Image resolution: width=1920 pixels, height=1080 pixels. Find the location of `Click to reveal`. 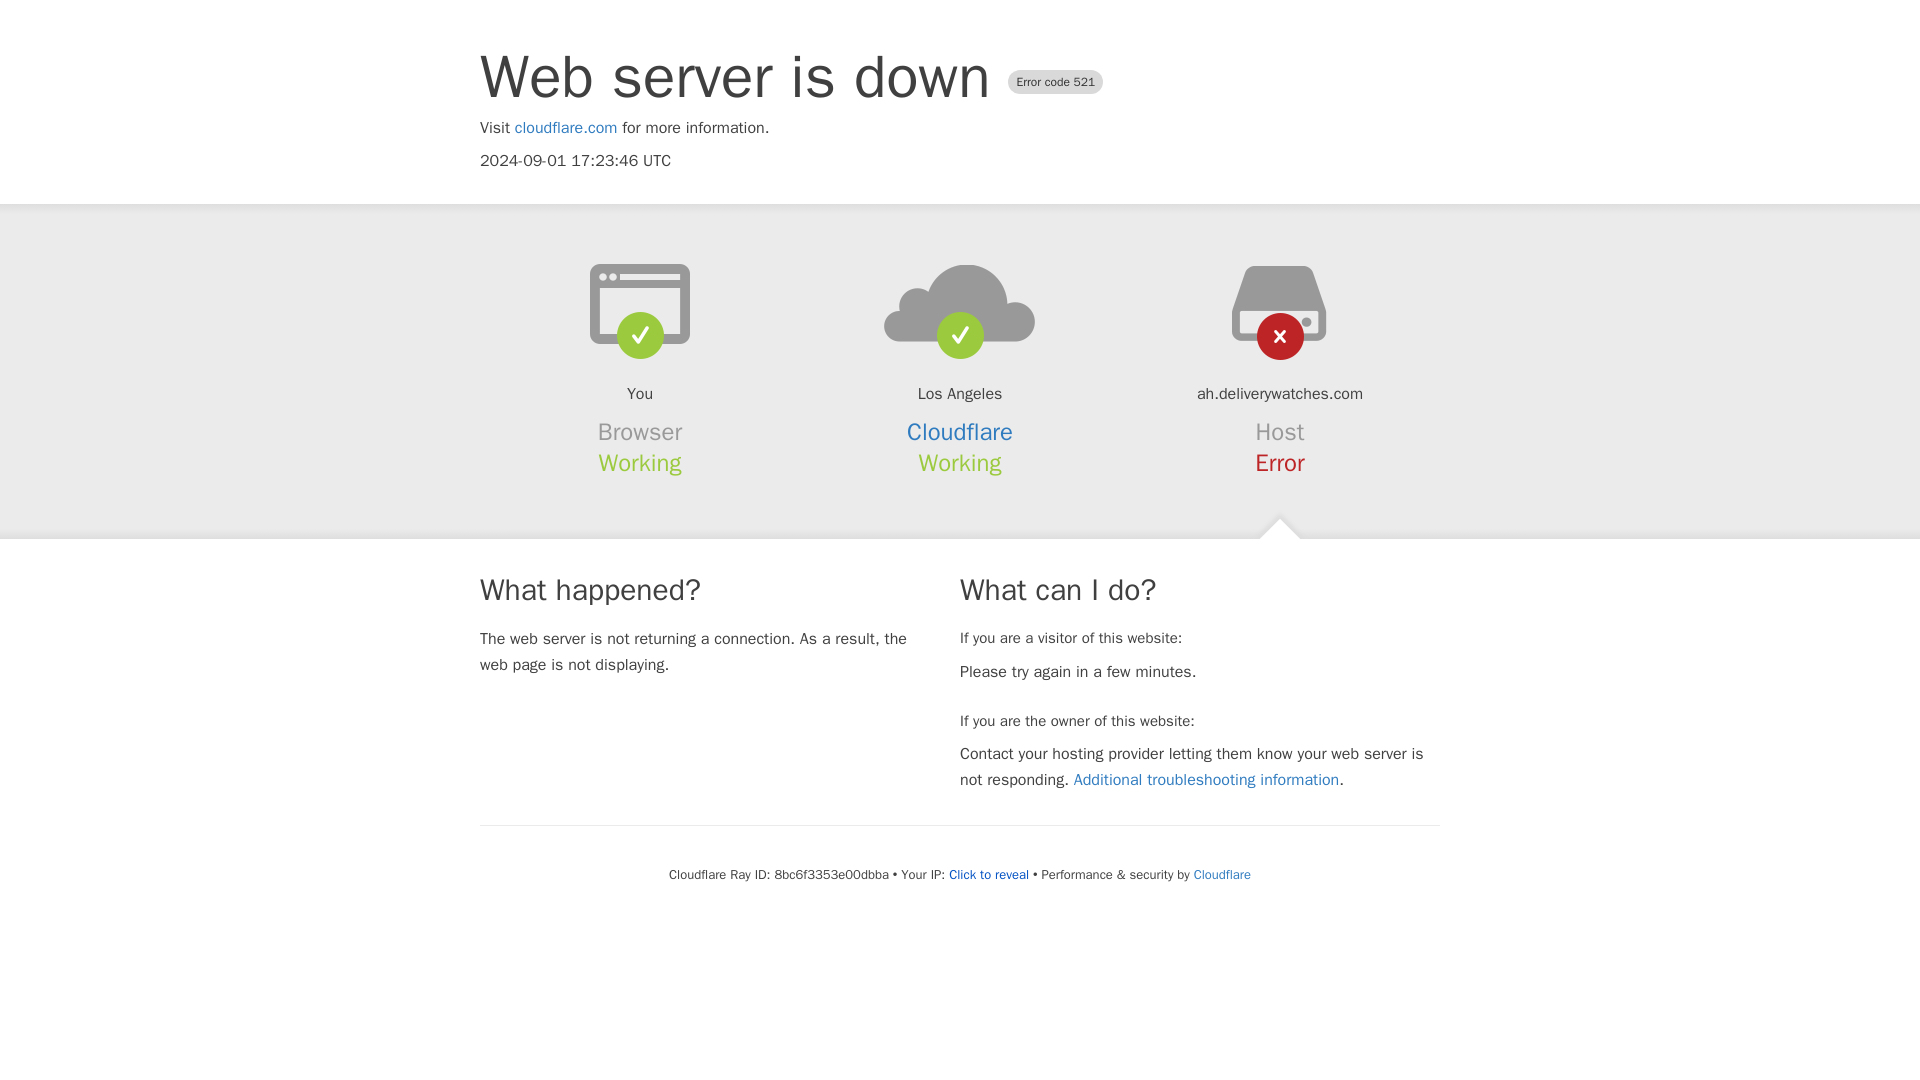

Click to reveal is located at coordinates (988, 875).